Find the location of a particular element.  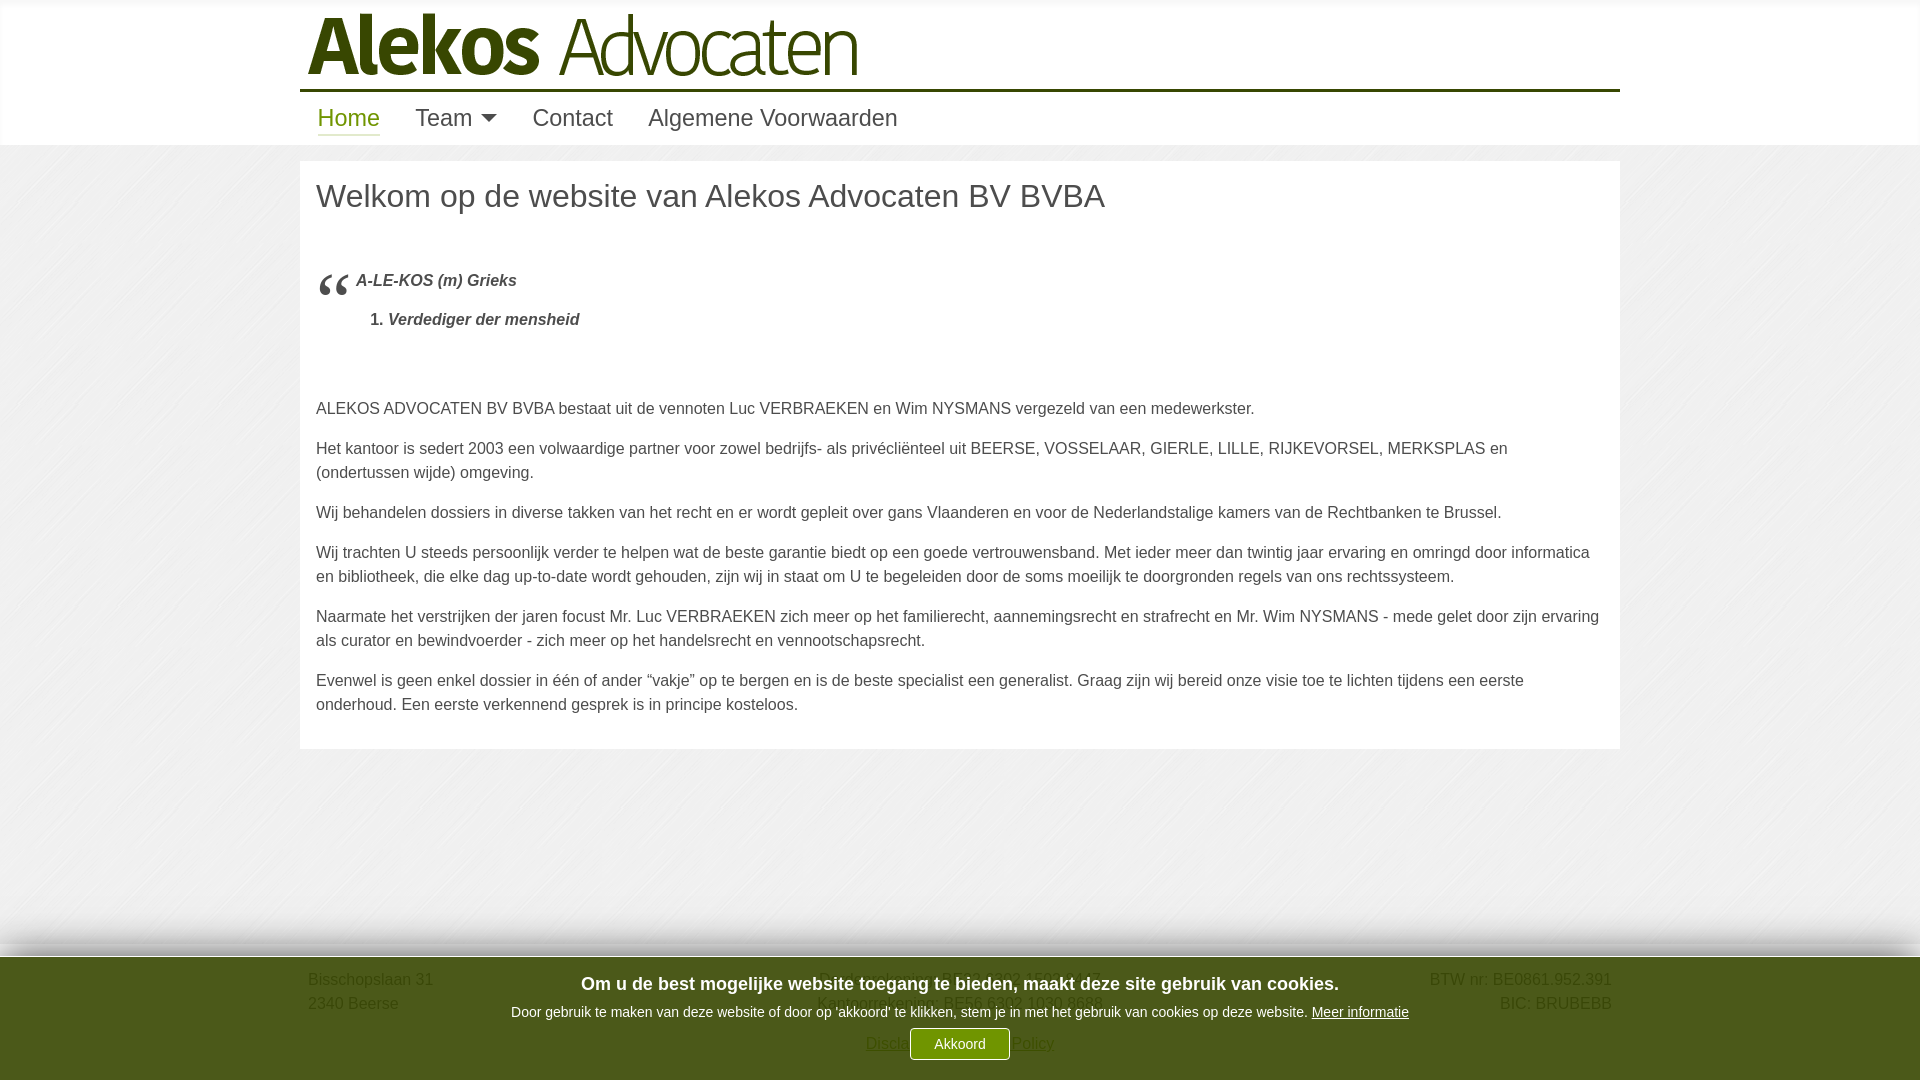

Home is located at coordinates (349, 118).